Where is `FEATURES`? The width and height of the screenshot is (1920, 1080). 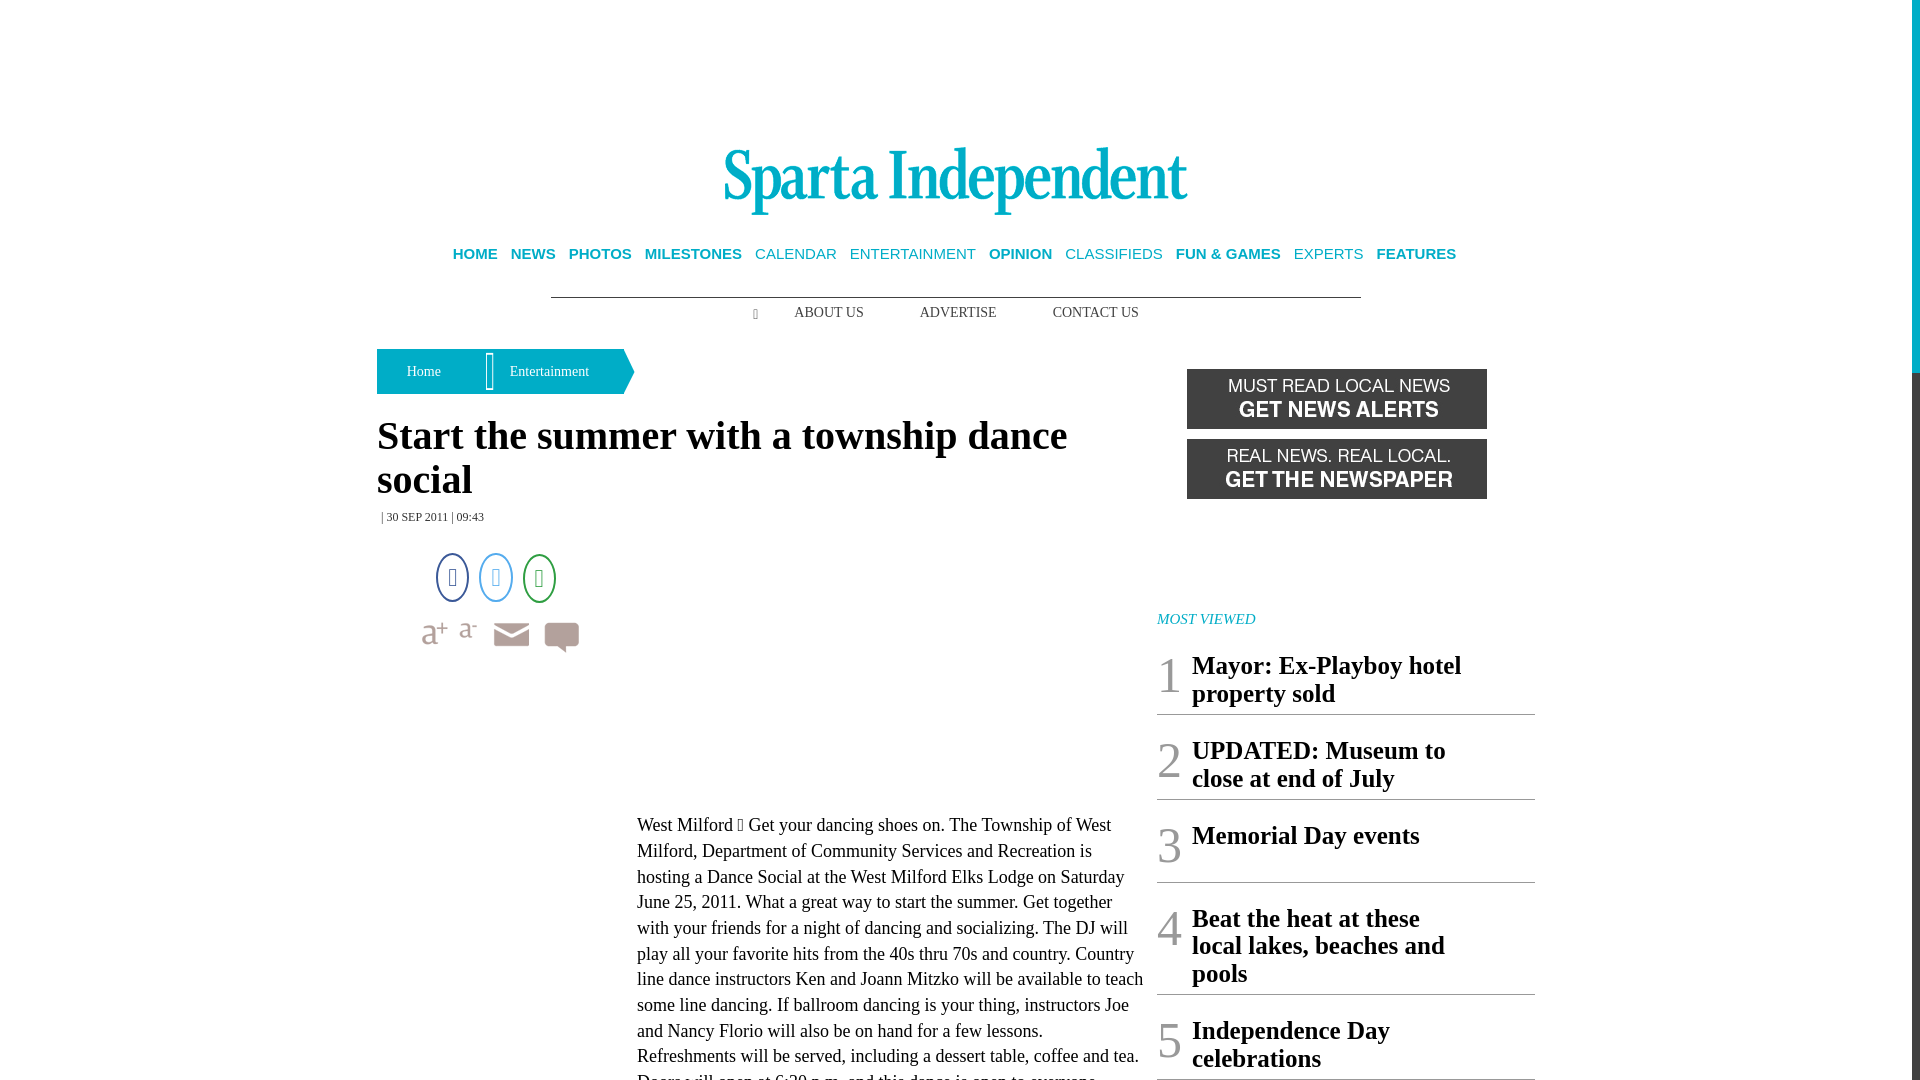 FEATURES is located at coordinates (1416, 254).